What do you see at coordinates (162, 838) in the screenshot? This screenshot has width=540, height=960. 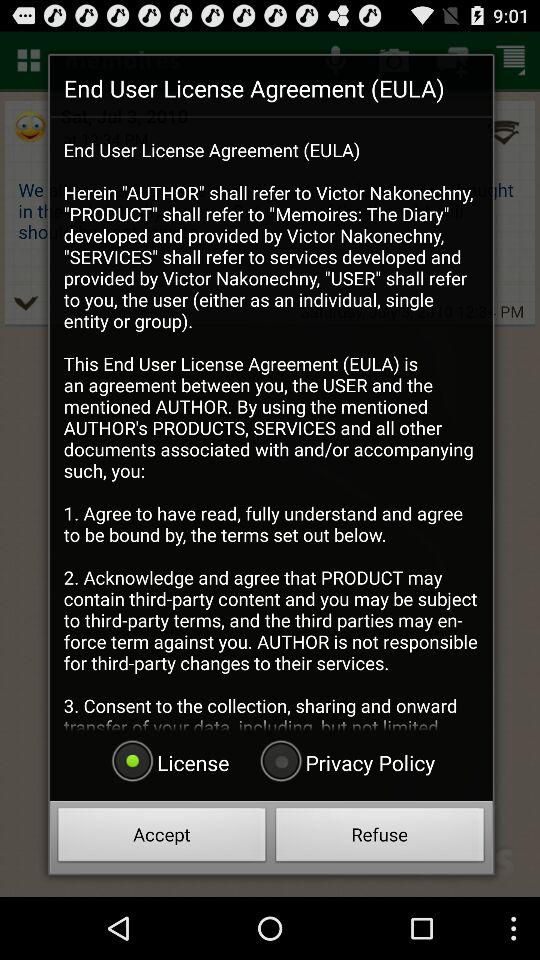 I see `choose button next to the refuse button` at bounding box center [162, 838].